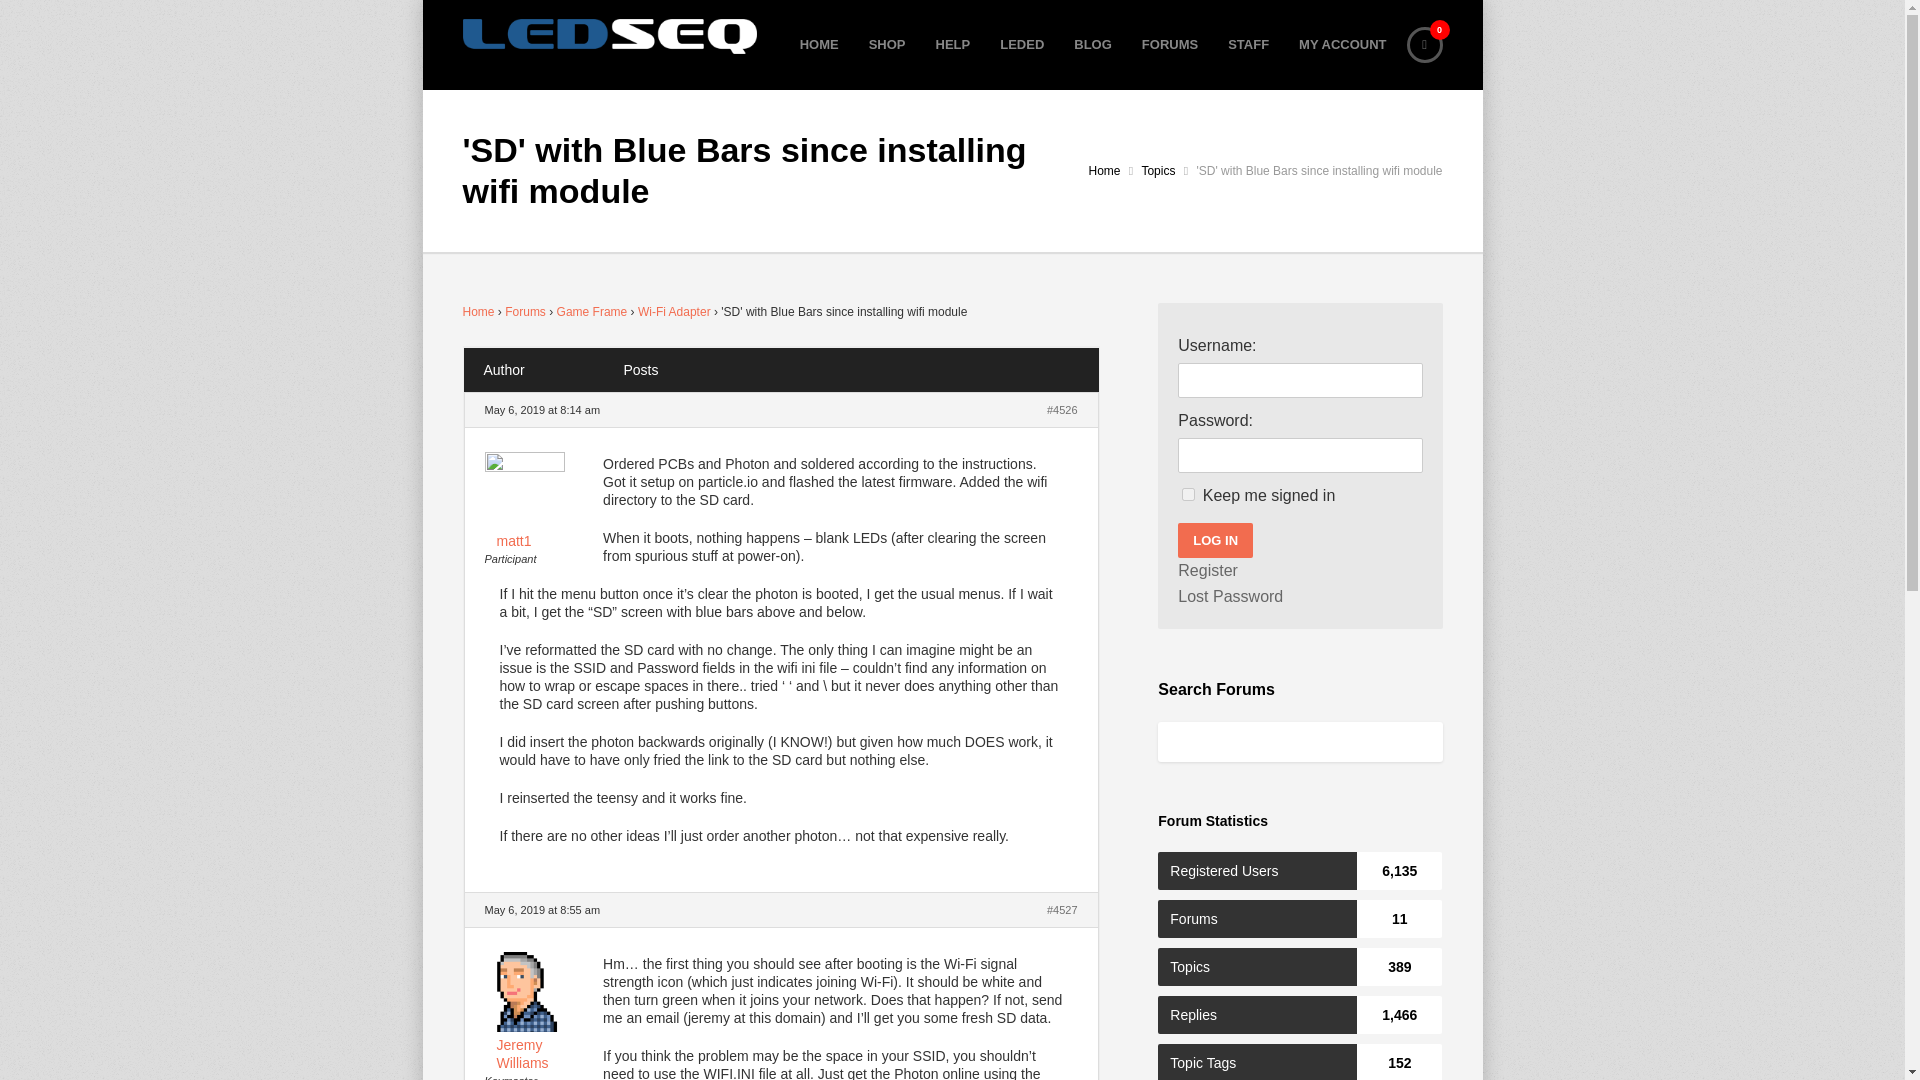 This screenshot has height=1080, width=1920. Describe the element at coordinates (1188, 494) in the screenshot. I see `forever` at that location.